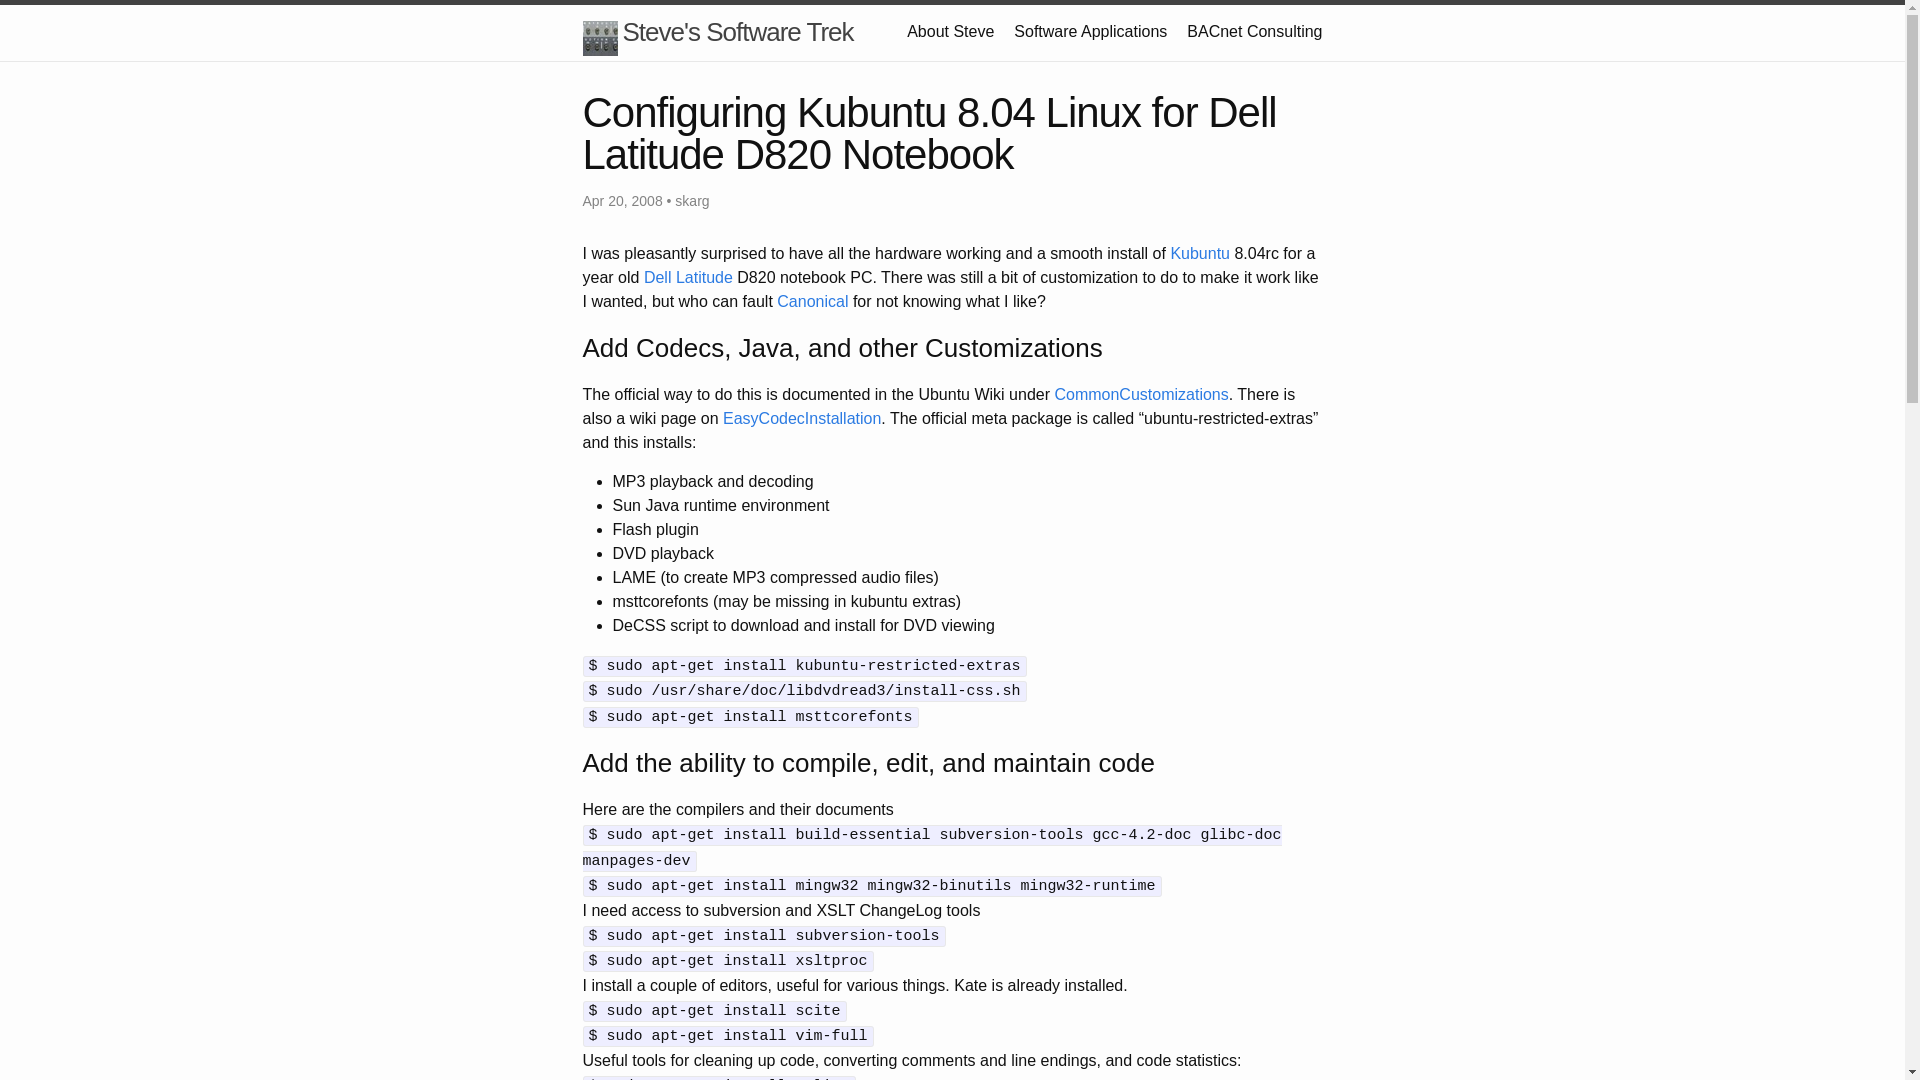 This screenshot has width=1920, height=1080. What do you see at coordinates (812, 300) in the screenshot?
I see `Canonical` at bounding box center [812, 300].